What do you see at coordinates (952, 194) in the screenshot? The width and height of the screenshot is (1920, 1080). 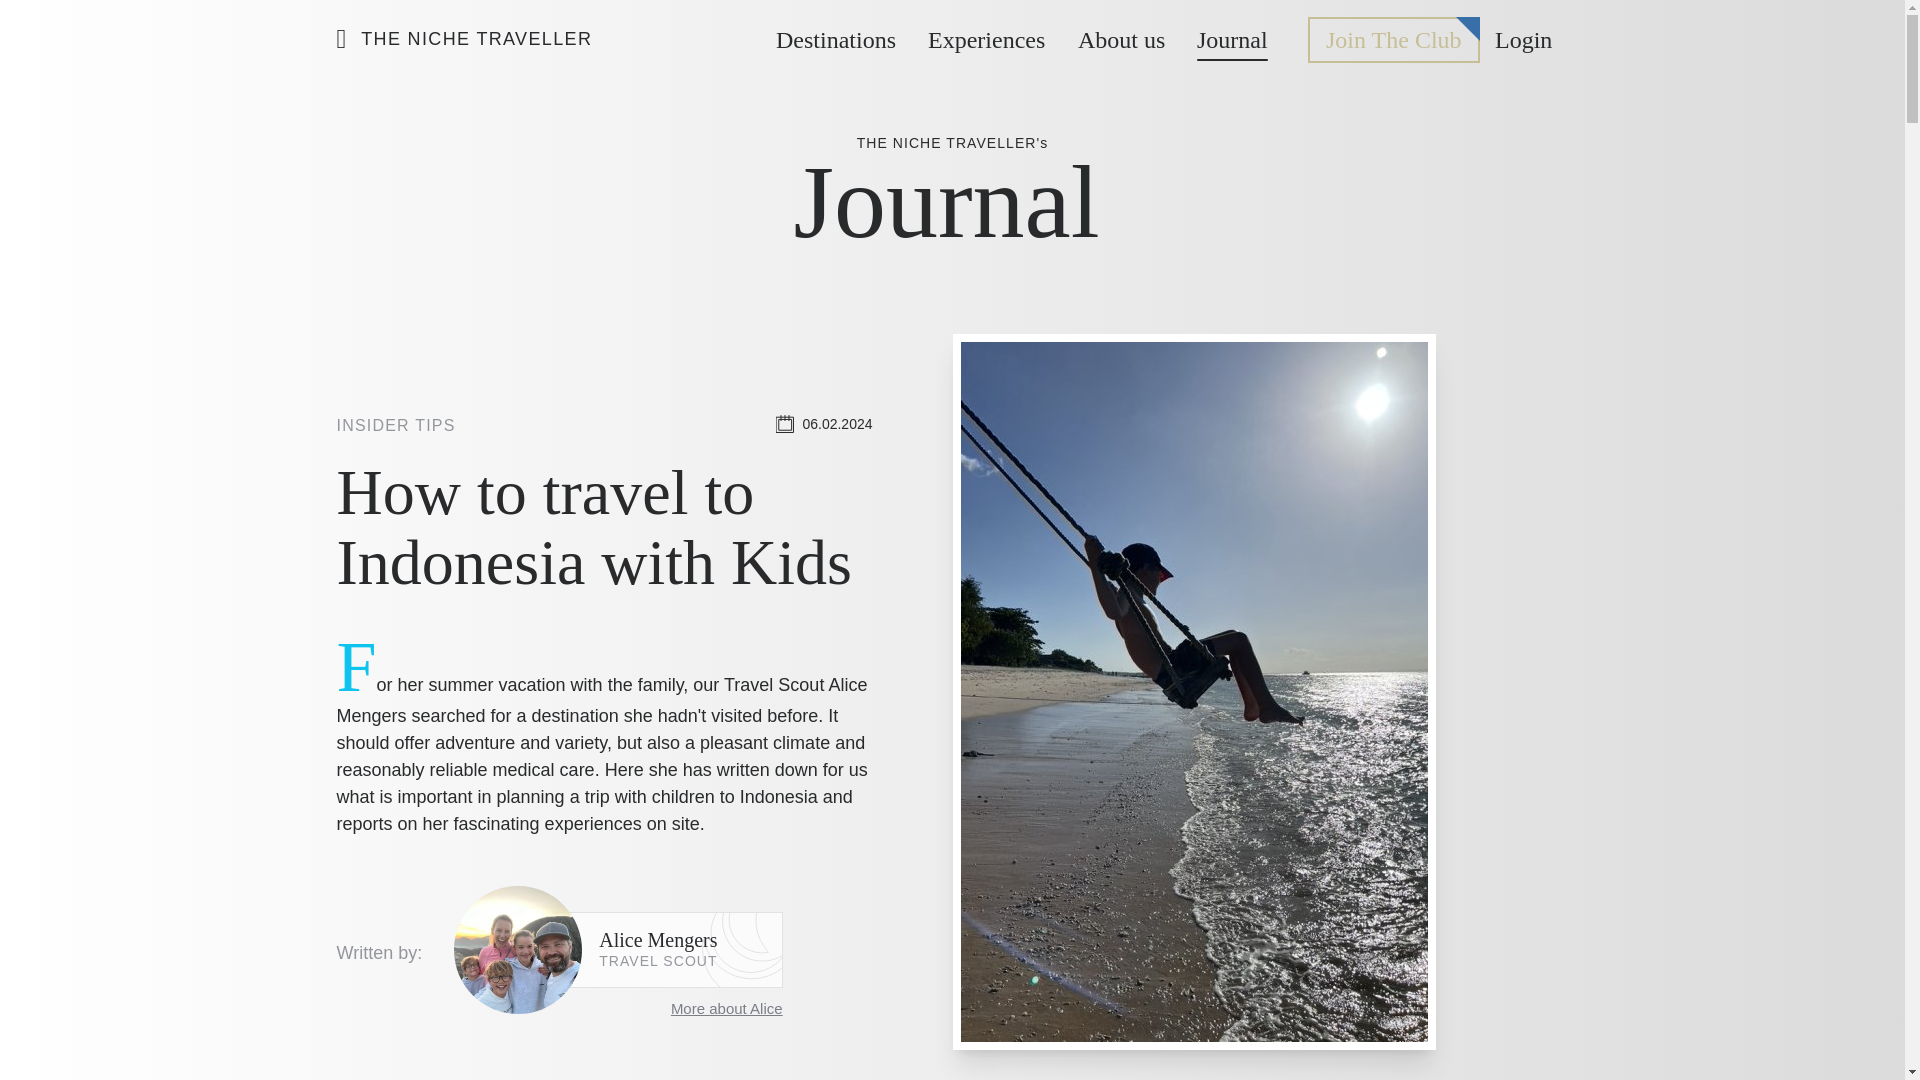 I see `Go back to the Journal overview` at bounding box center [952, 194].